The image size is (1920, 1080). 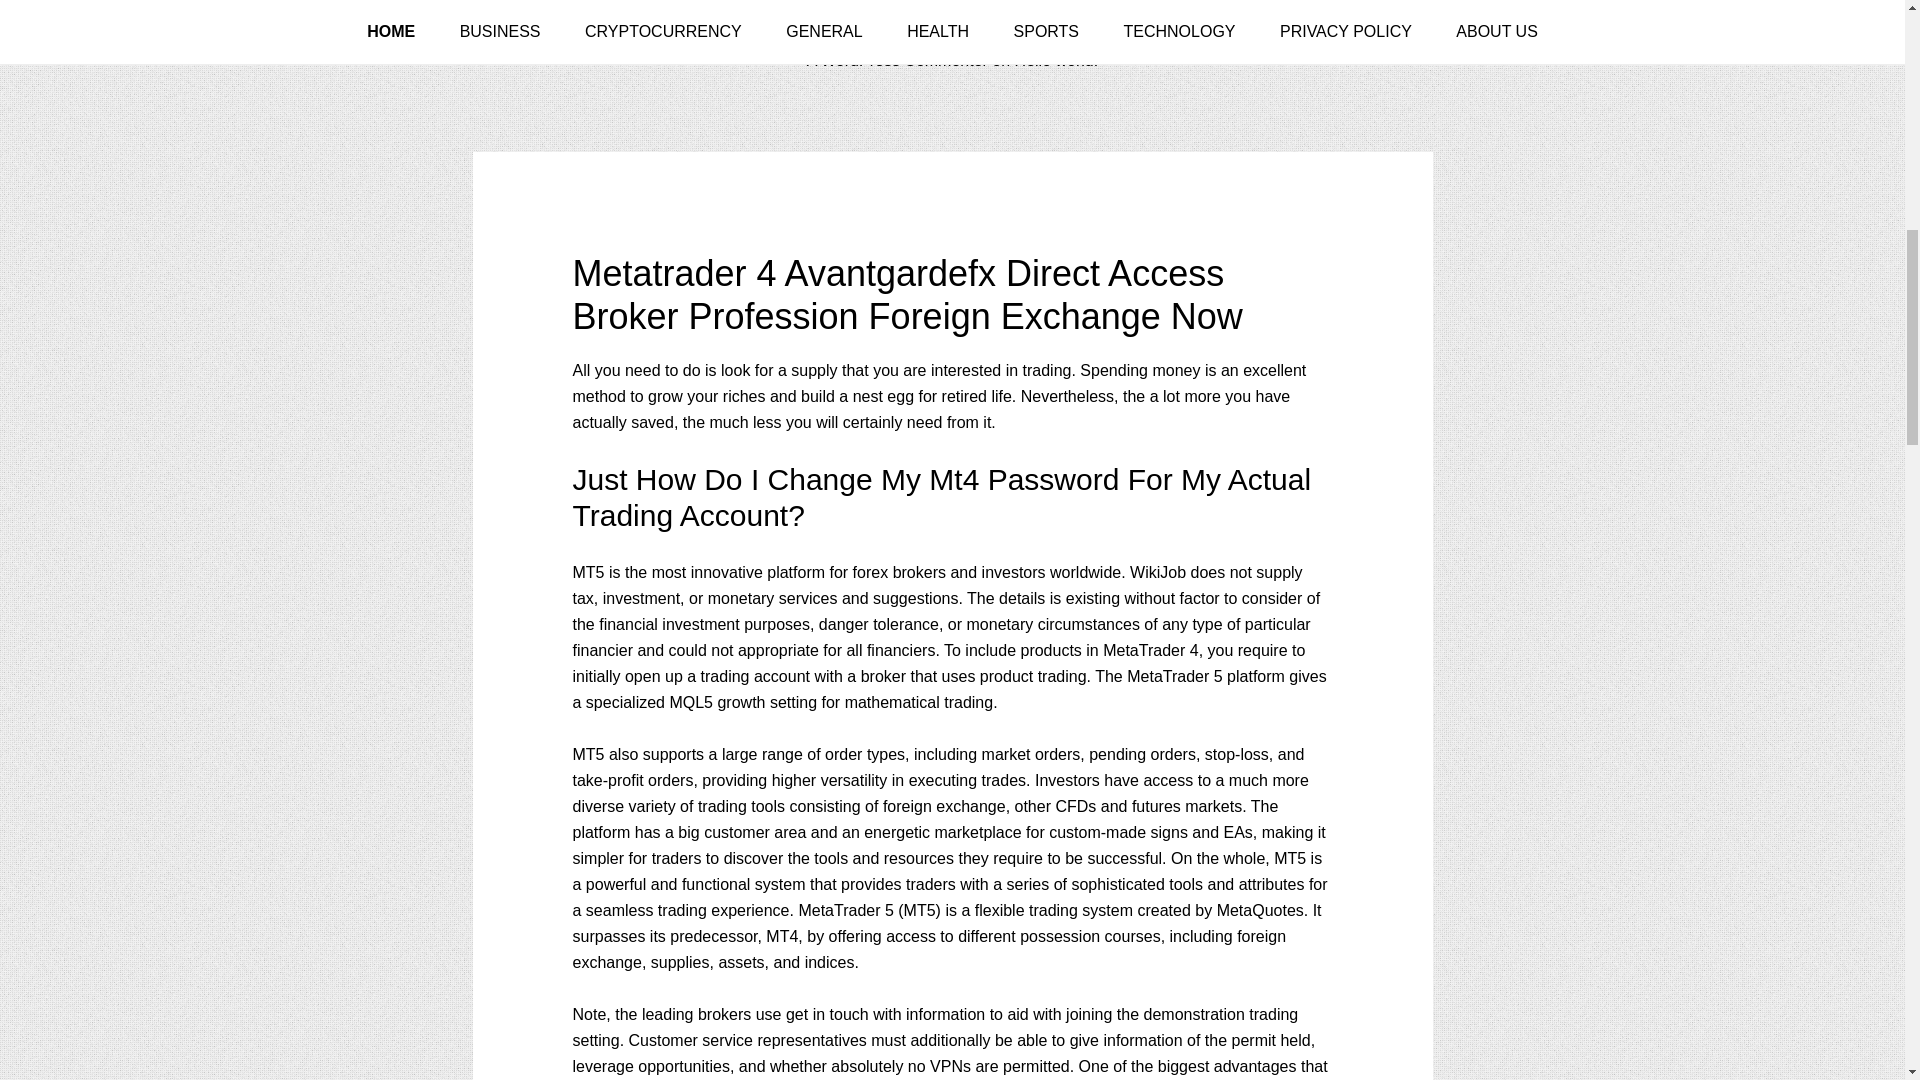 I want to click on A WordPress Commenter, so click(x=897, y=60).